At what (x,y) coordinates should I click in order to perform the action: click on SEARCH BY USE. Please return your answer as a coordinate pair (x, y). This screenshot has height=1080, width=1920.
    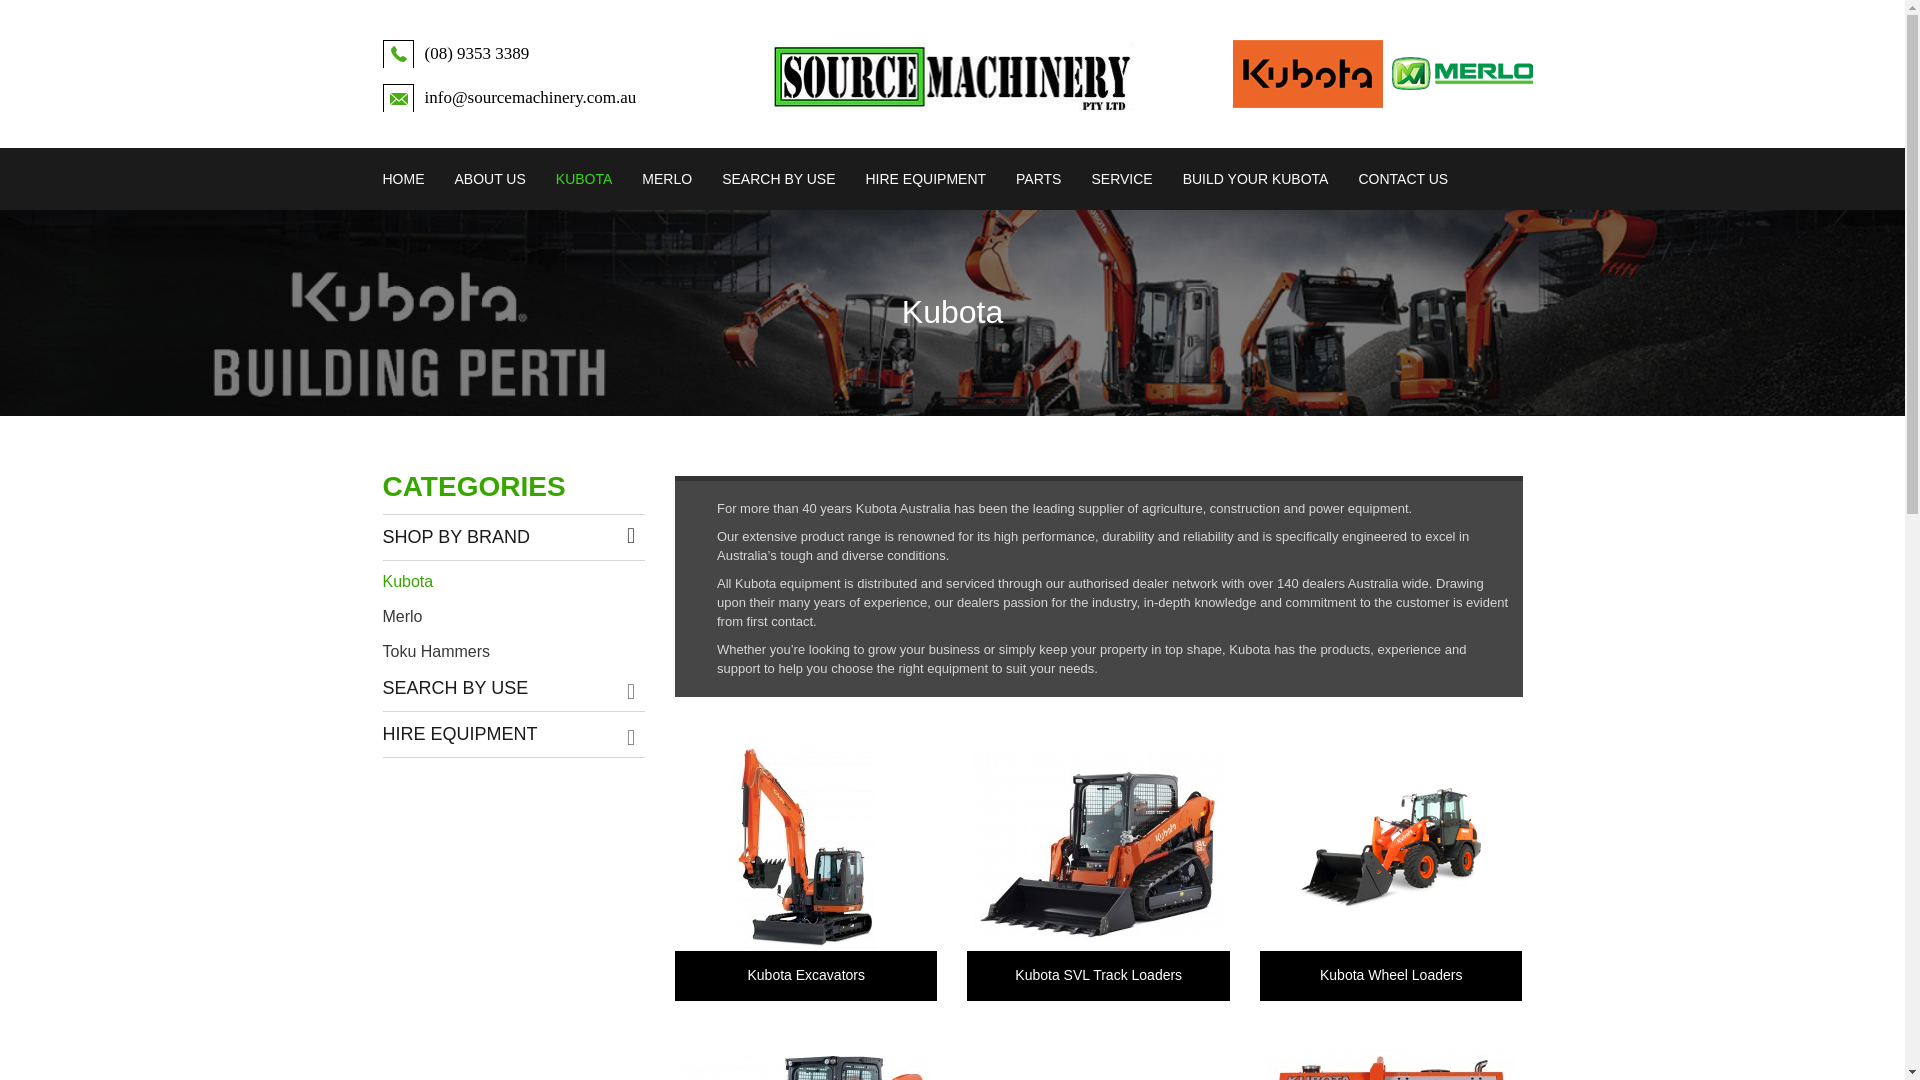
    Looking at the image, I should click on (778, 178).